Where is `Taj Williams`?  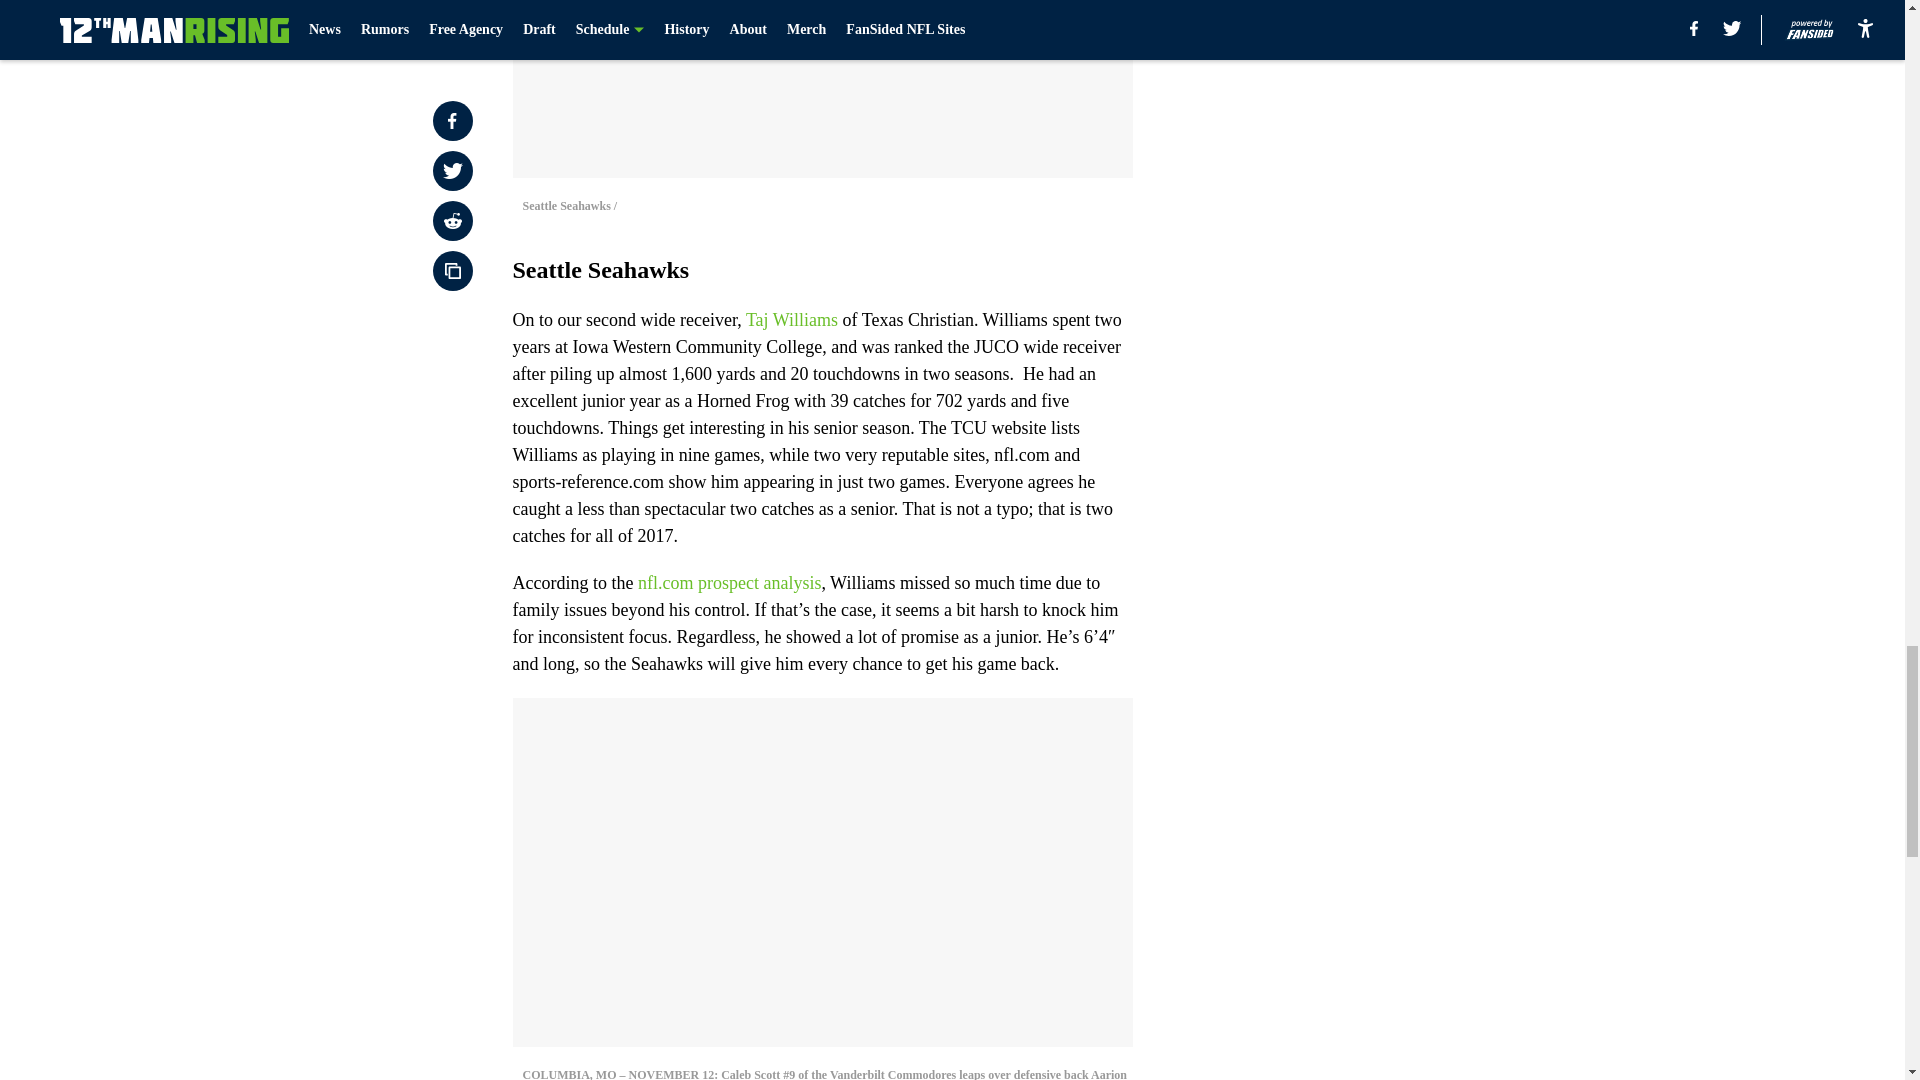
Taj Williams is located at coordinates (792, 320).